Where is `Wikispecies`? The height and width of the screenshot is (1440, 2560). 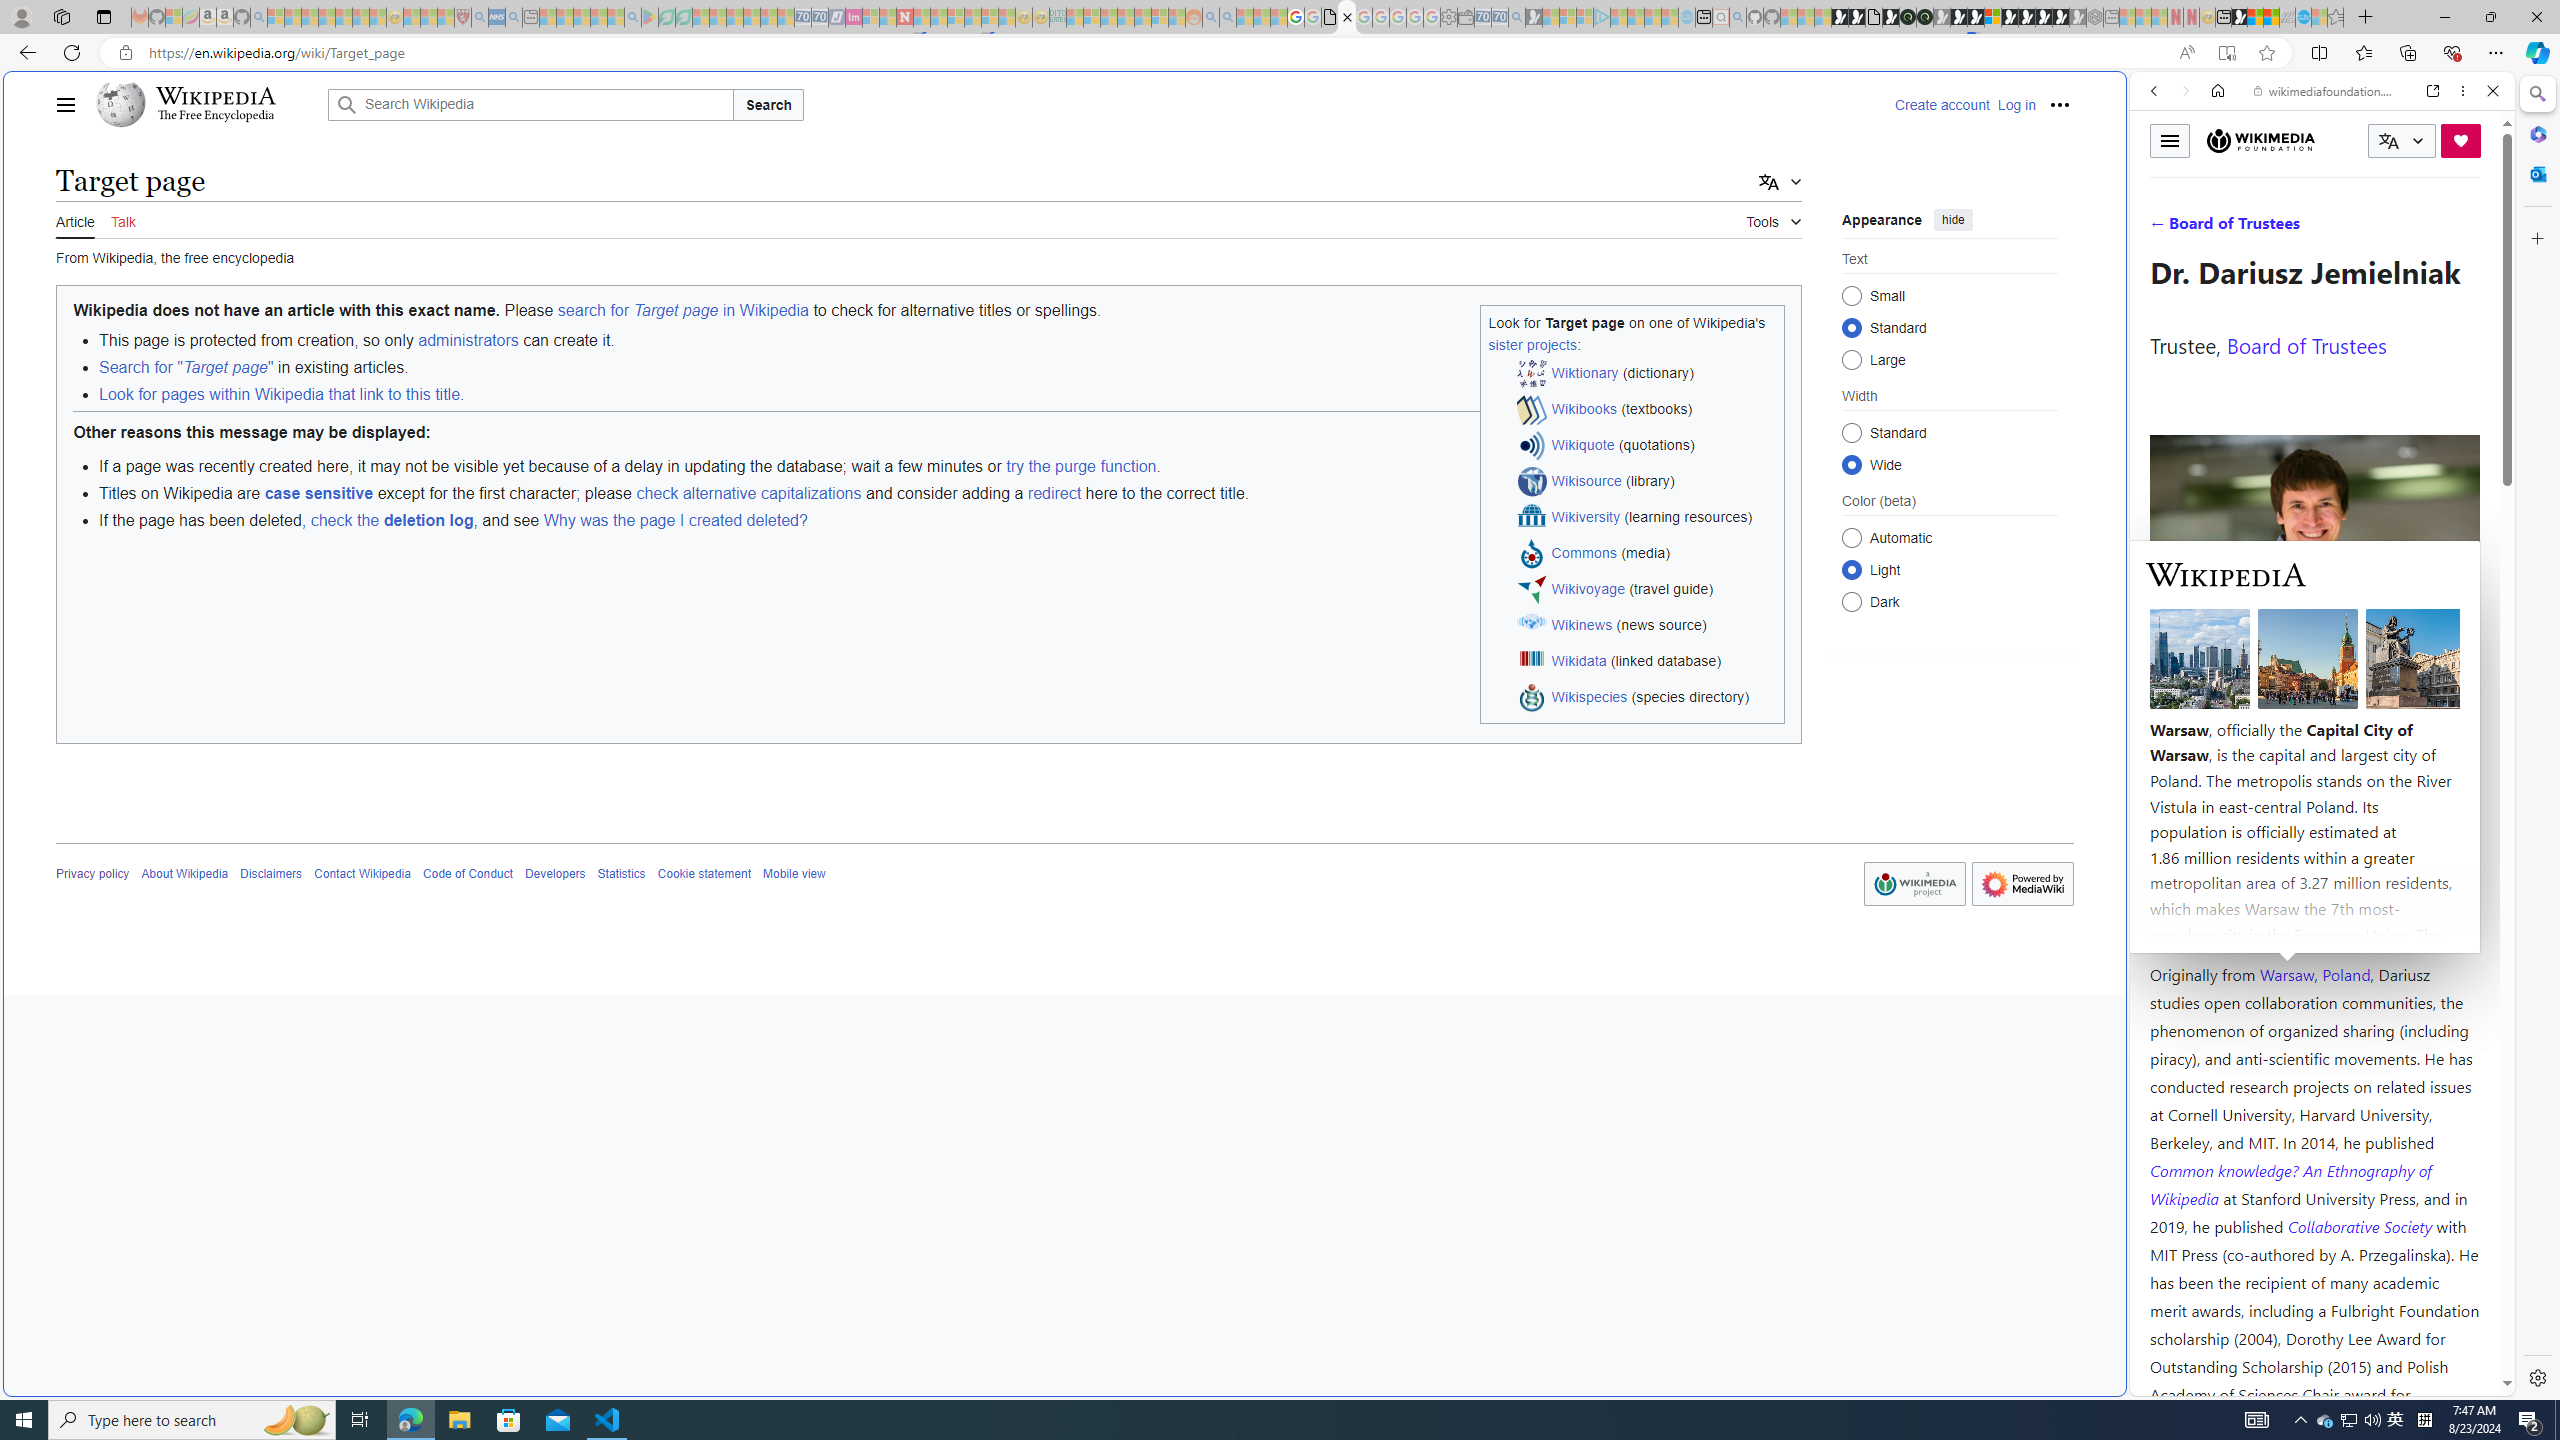 Wikispecies is located at coordinates (1590, 696).